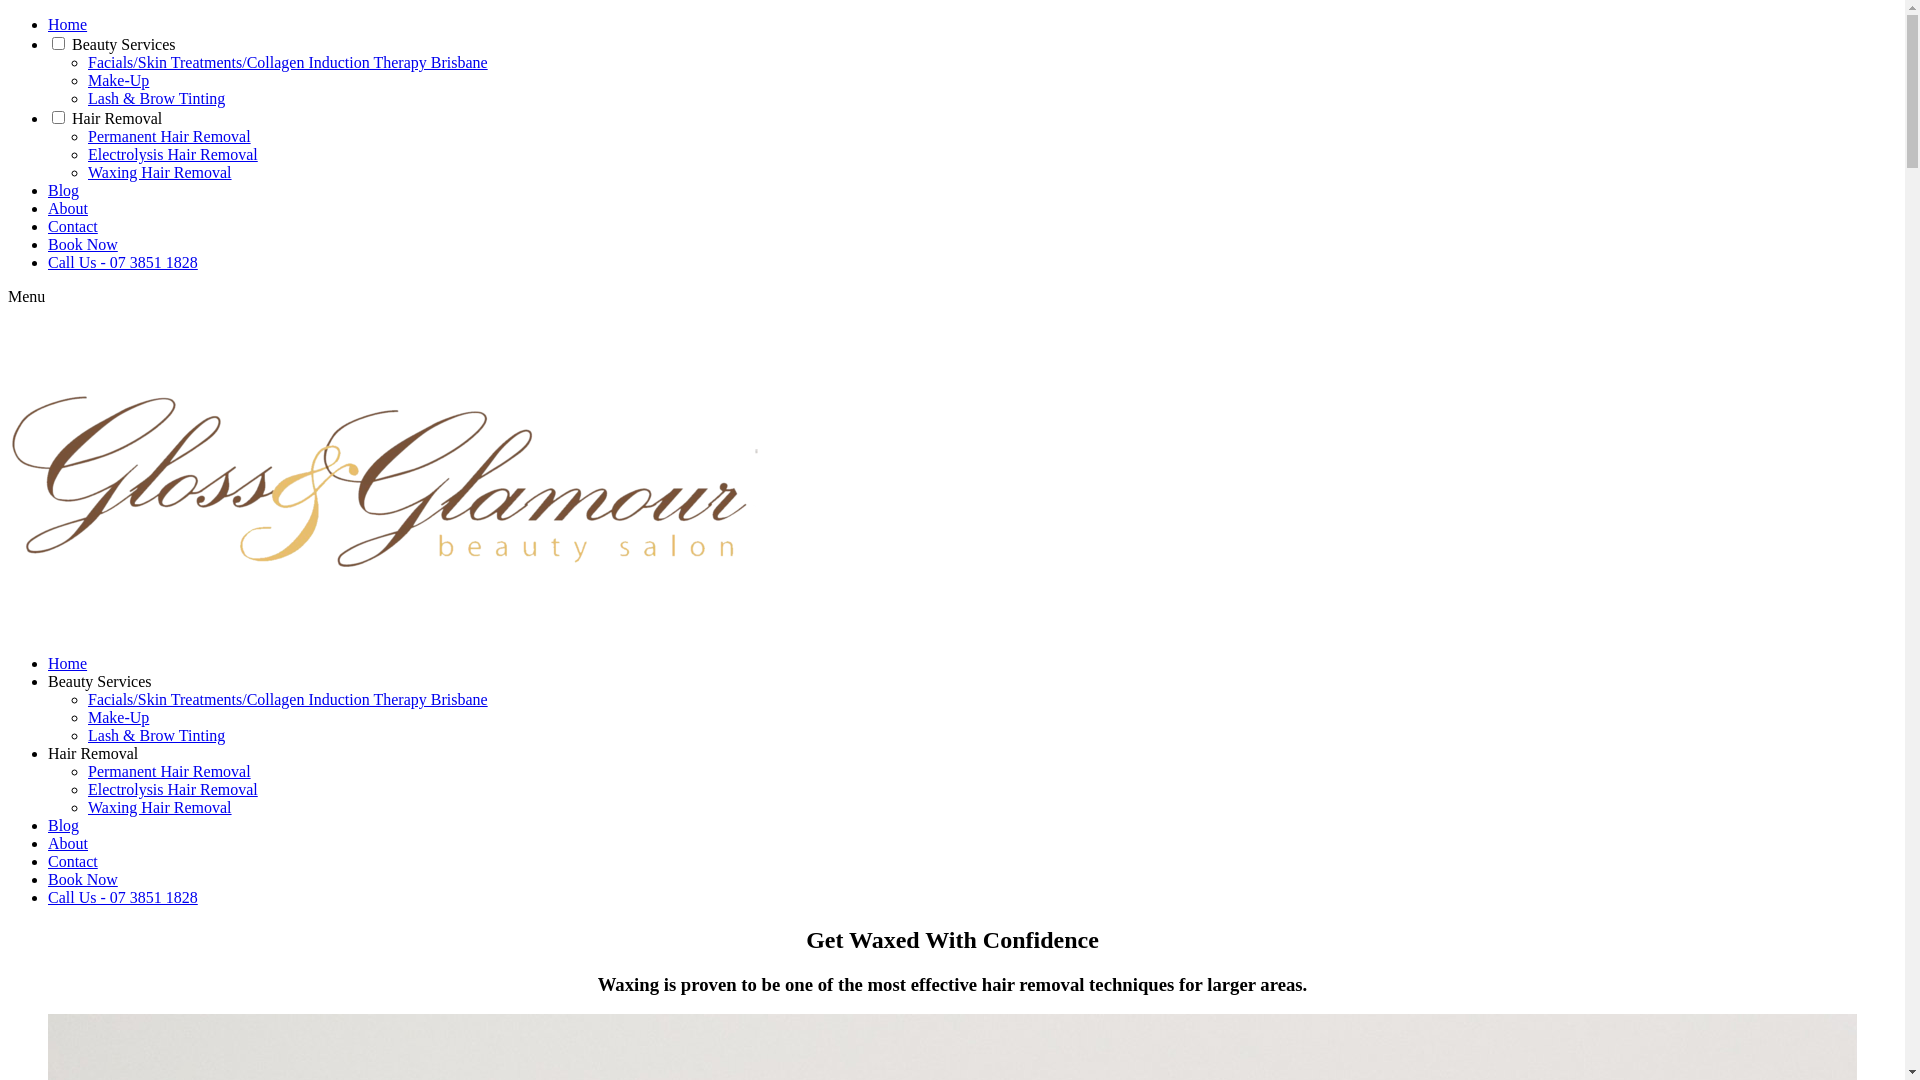 This screenshot has width=1920, height=1080. What do you see at coordinates (73, 226) in the screenshot?
I see `Contact` at bounding box center [73, 226].